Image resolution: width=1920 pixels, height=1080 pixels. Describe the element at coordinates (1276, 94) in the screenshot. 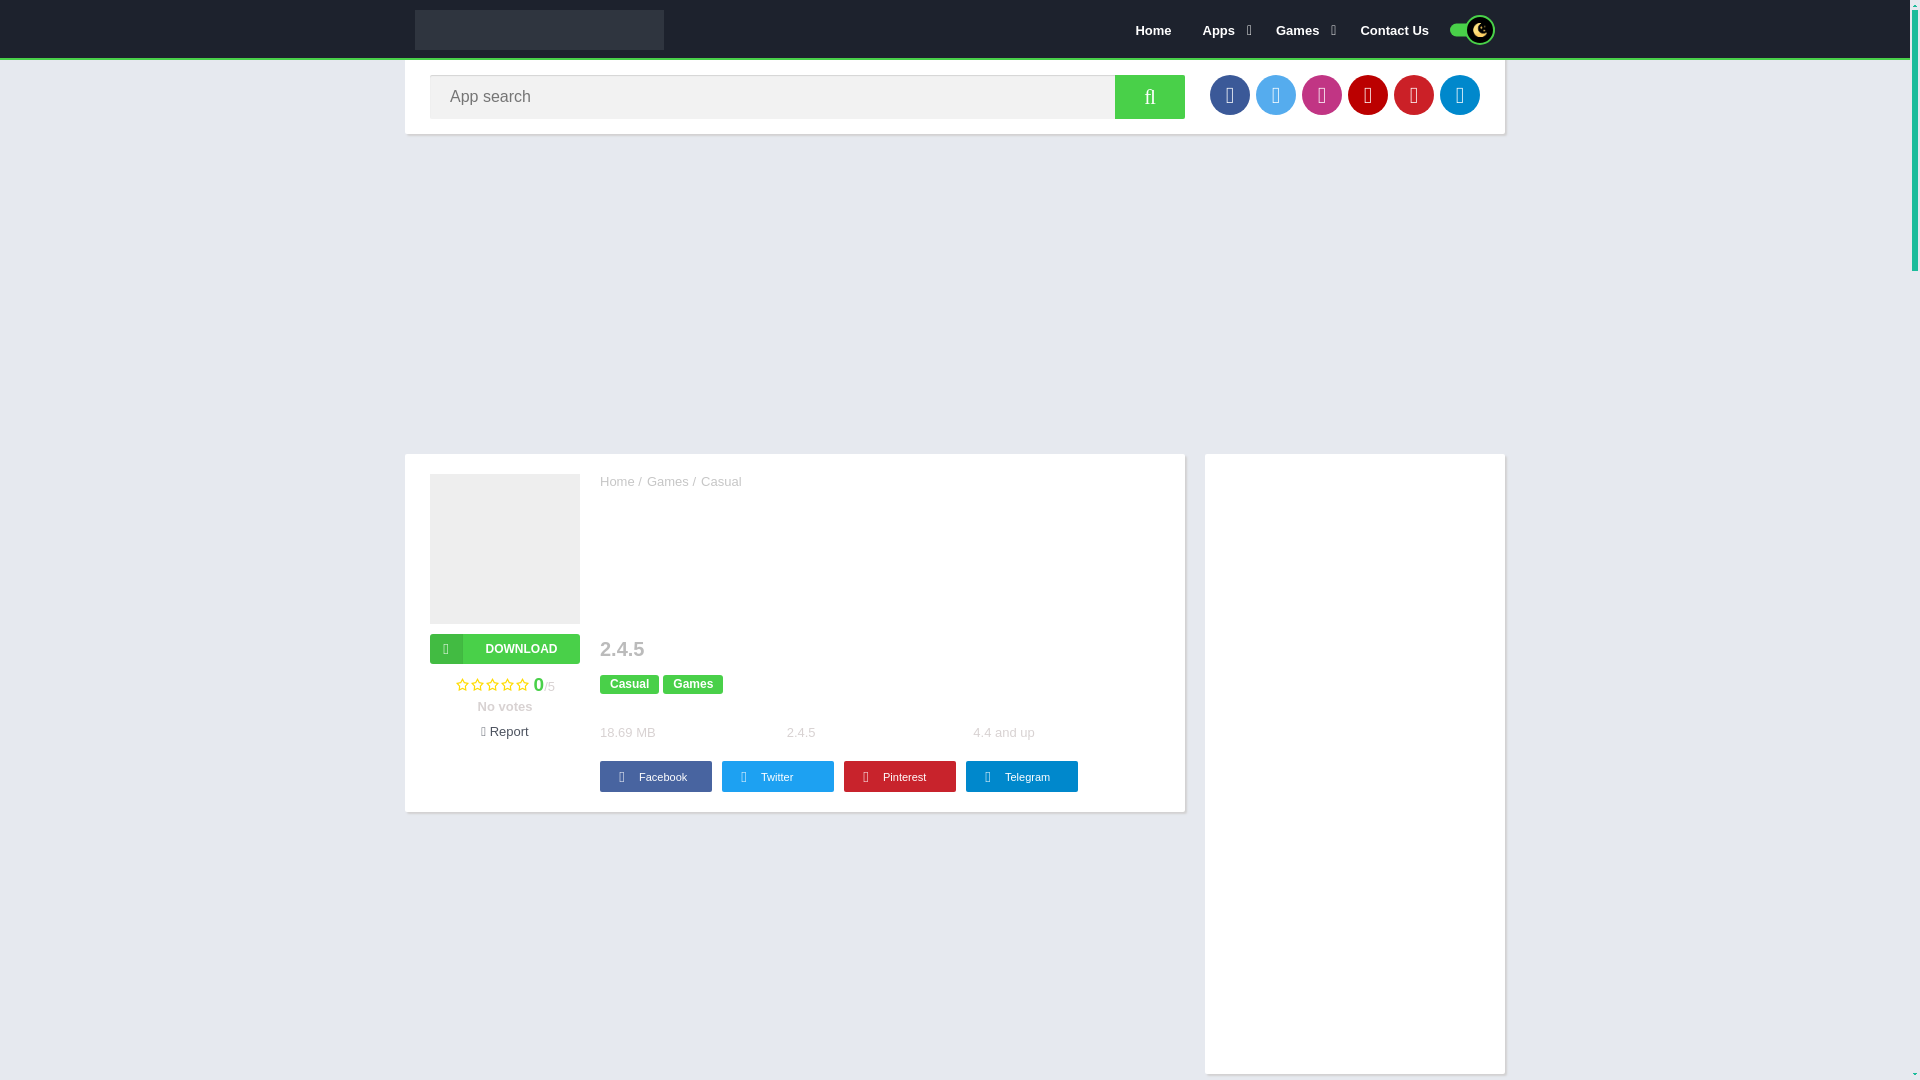

I see `Twitter` at that location.